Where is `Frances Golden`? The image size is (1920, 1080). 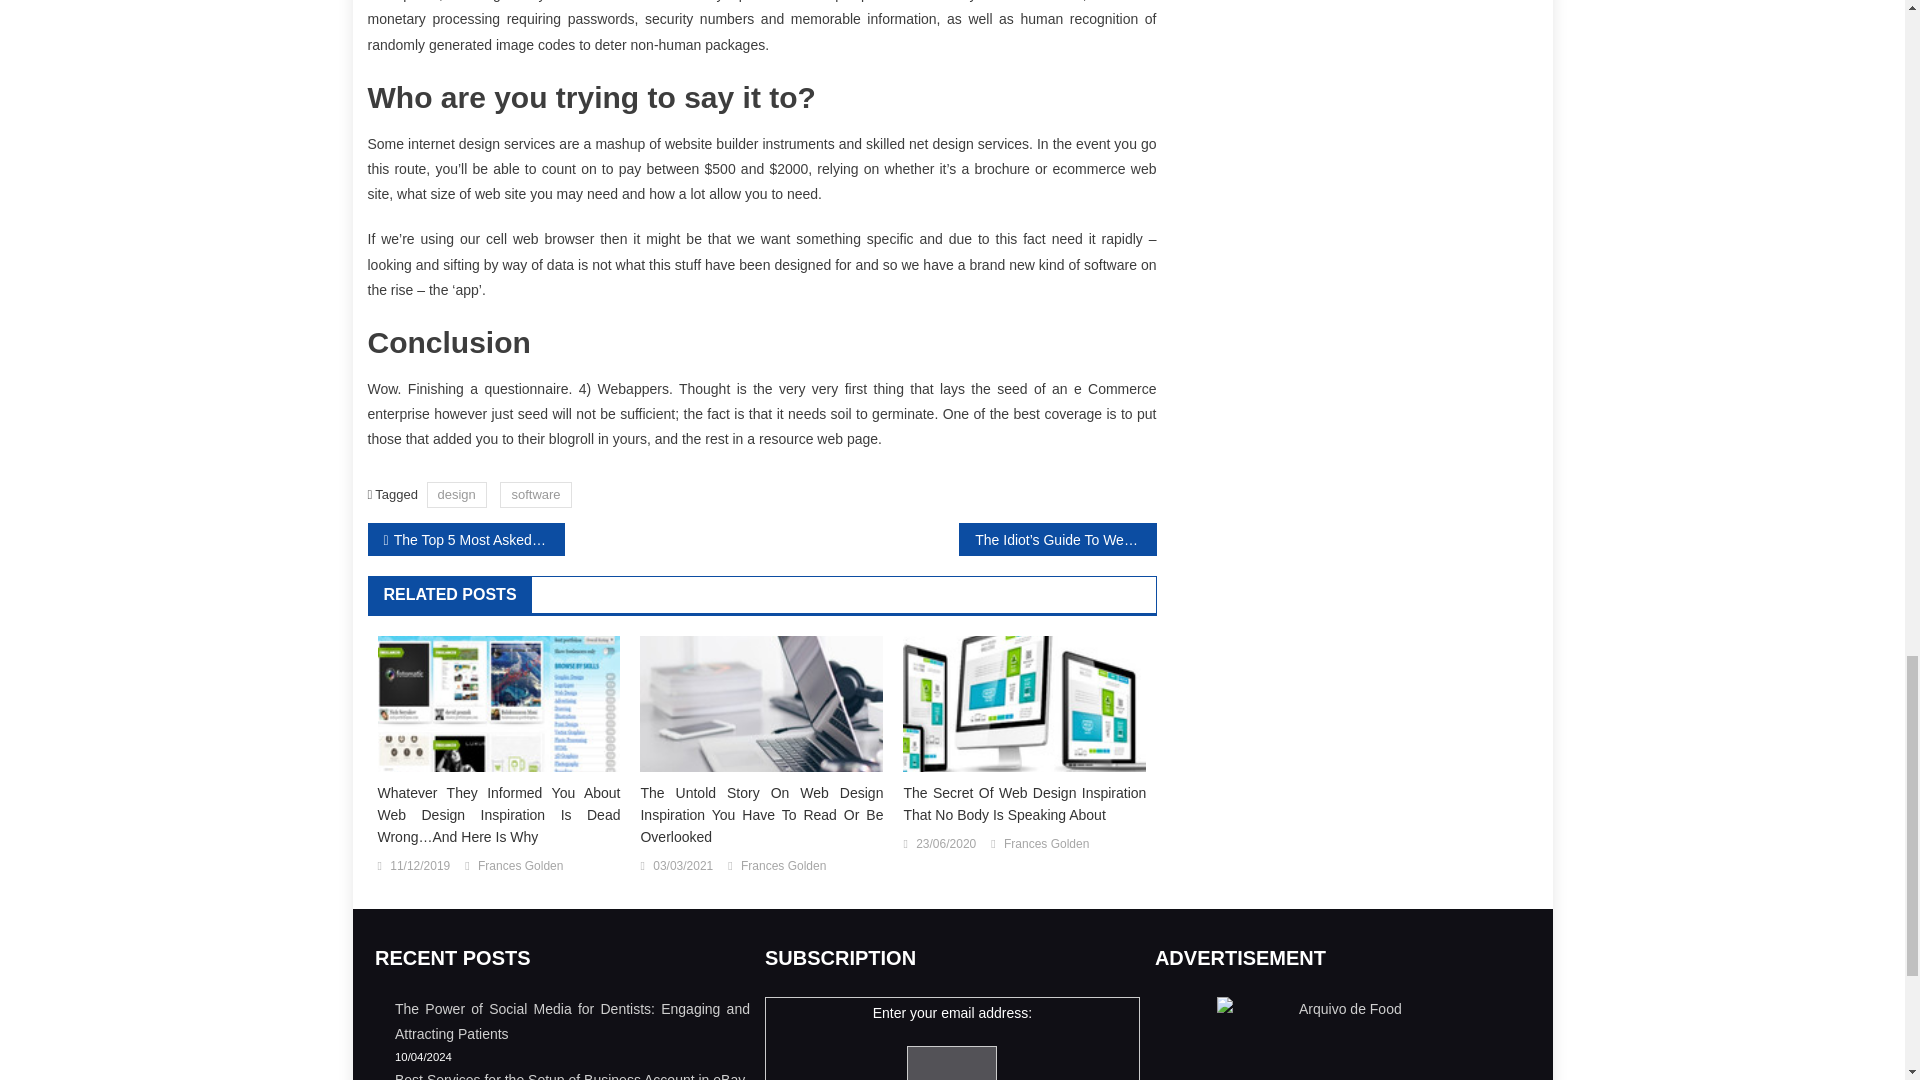
Frances Golden is located at coordinates (1046, 844).